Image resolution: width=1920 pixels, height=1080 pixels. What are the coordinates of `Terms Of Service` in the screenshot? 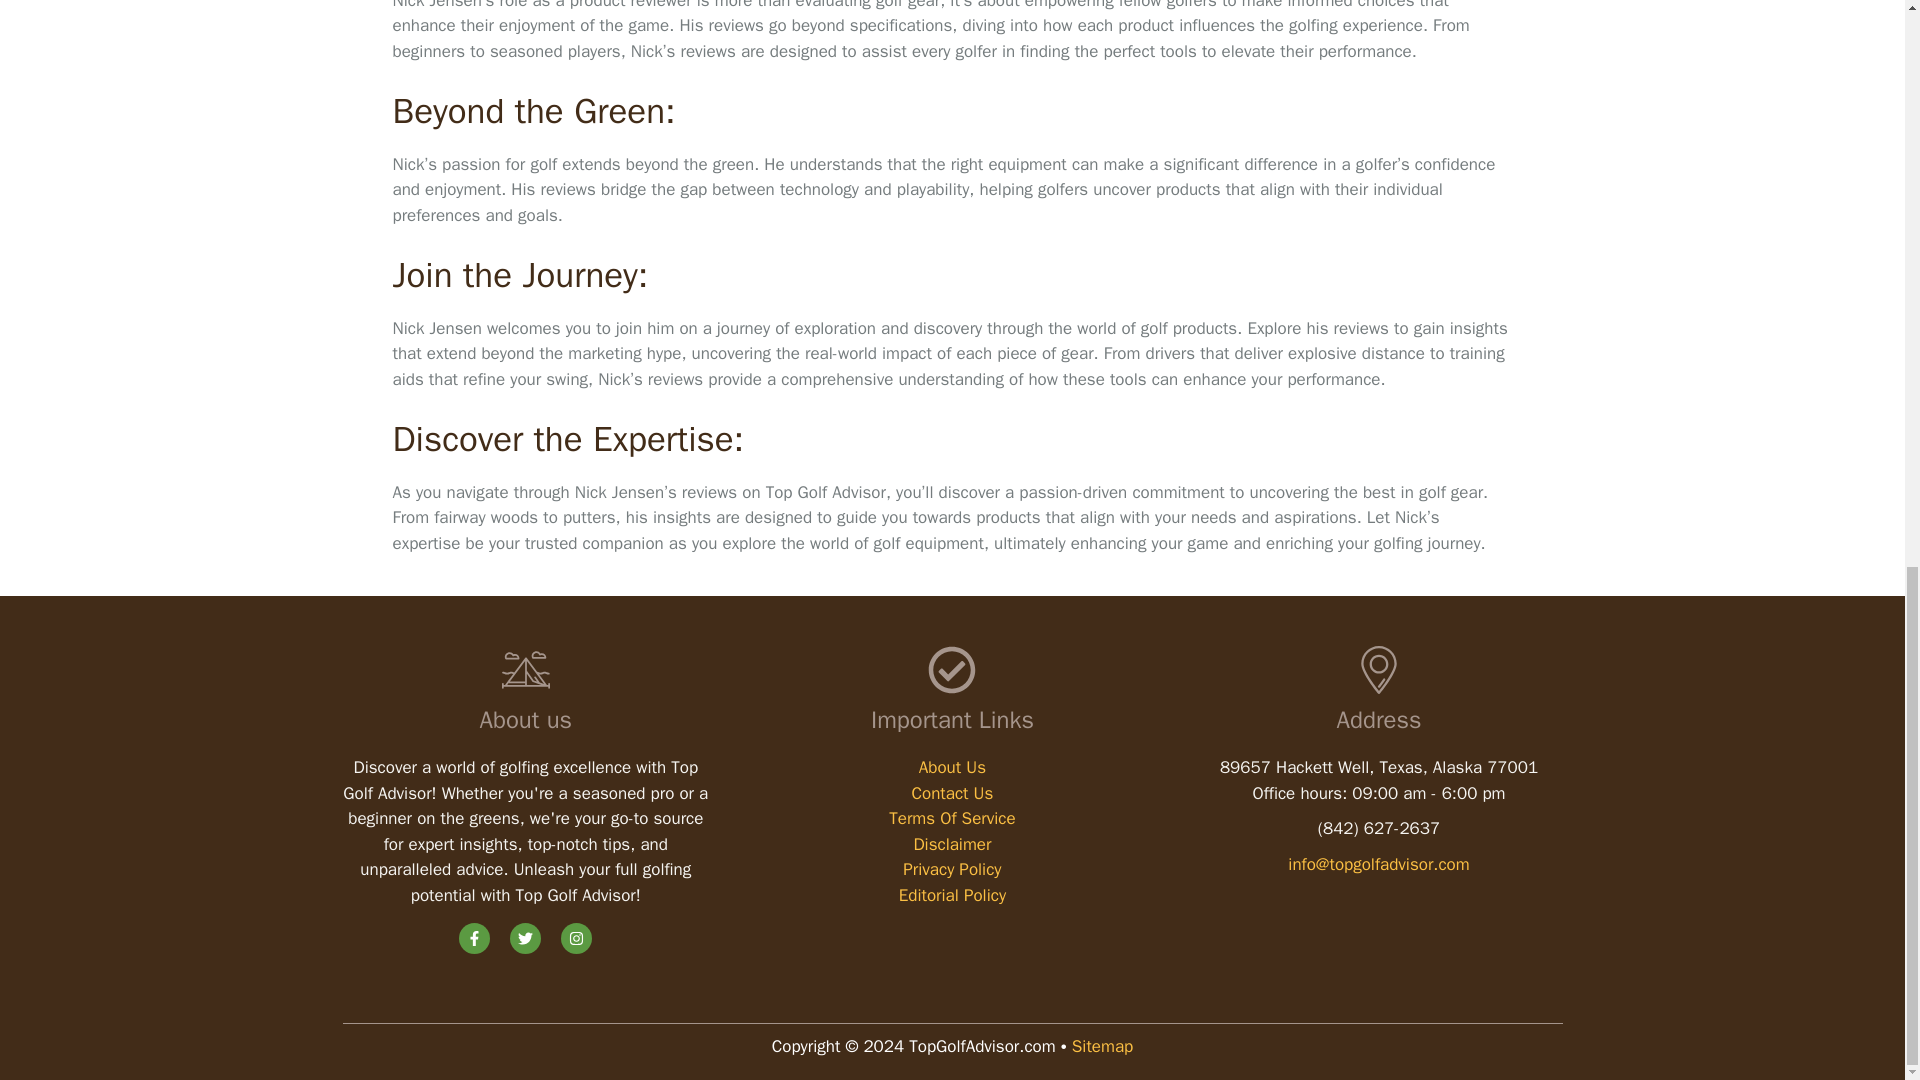 It's located at (952, 818).